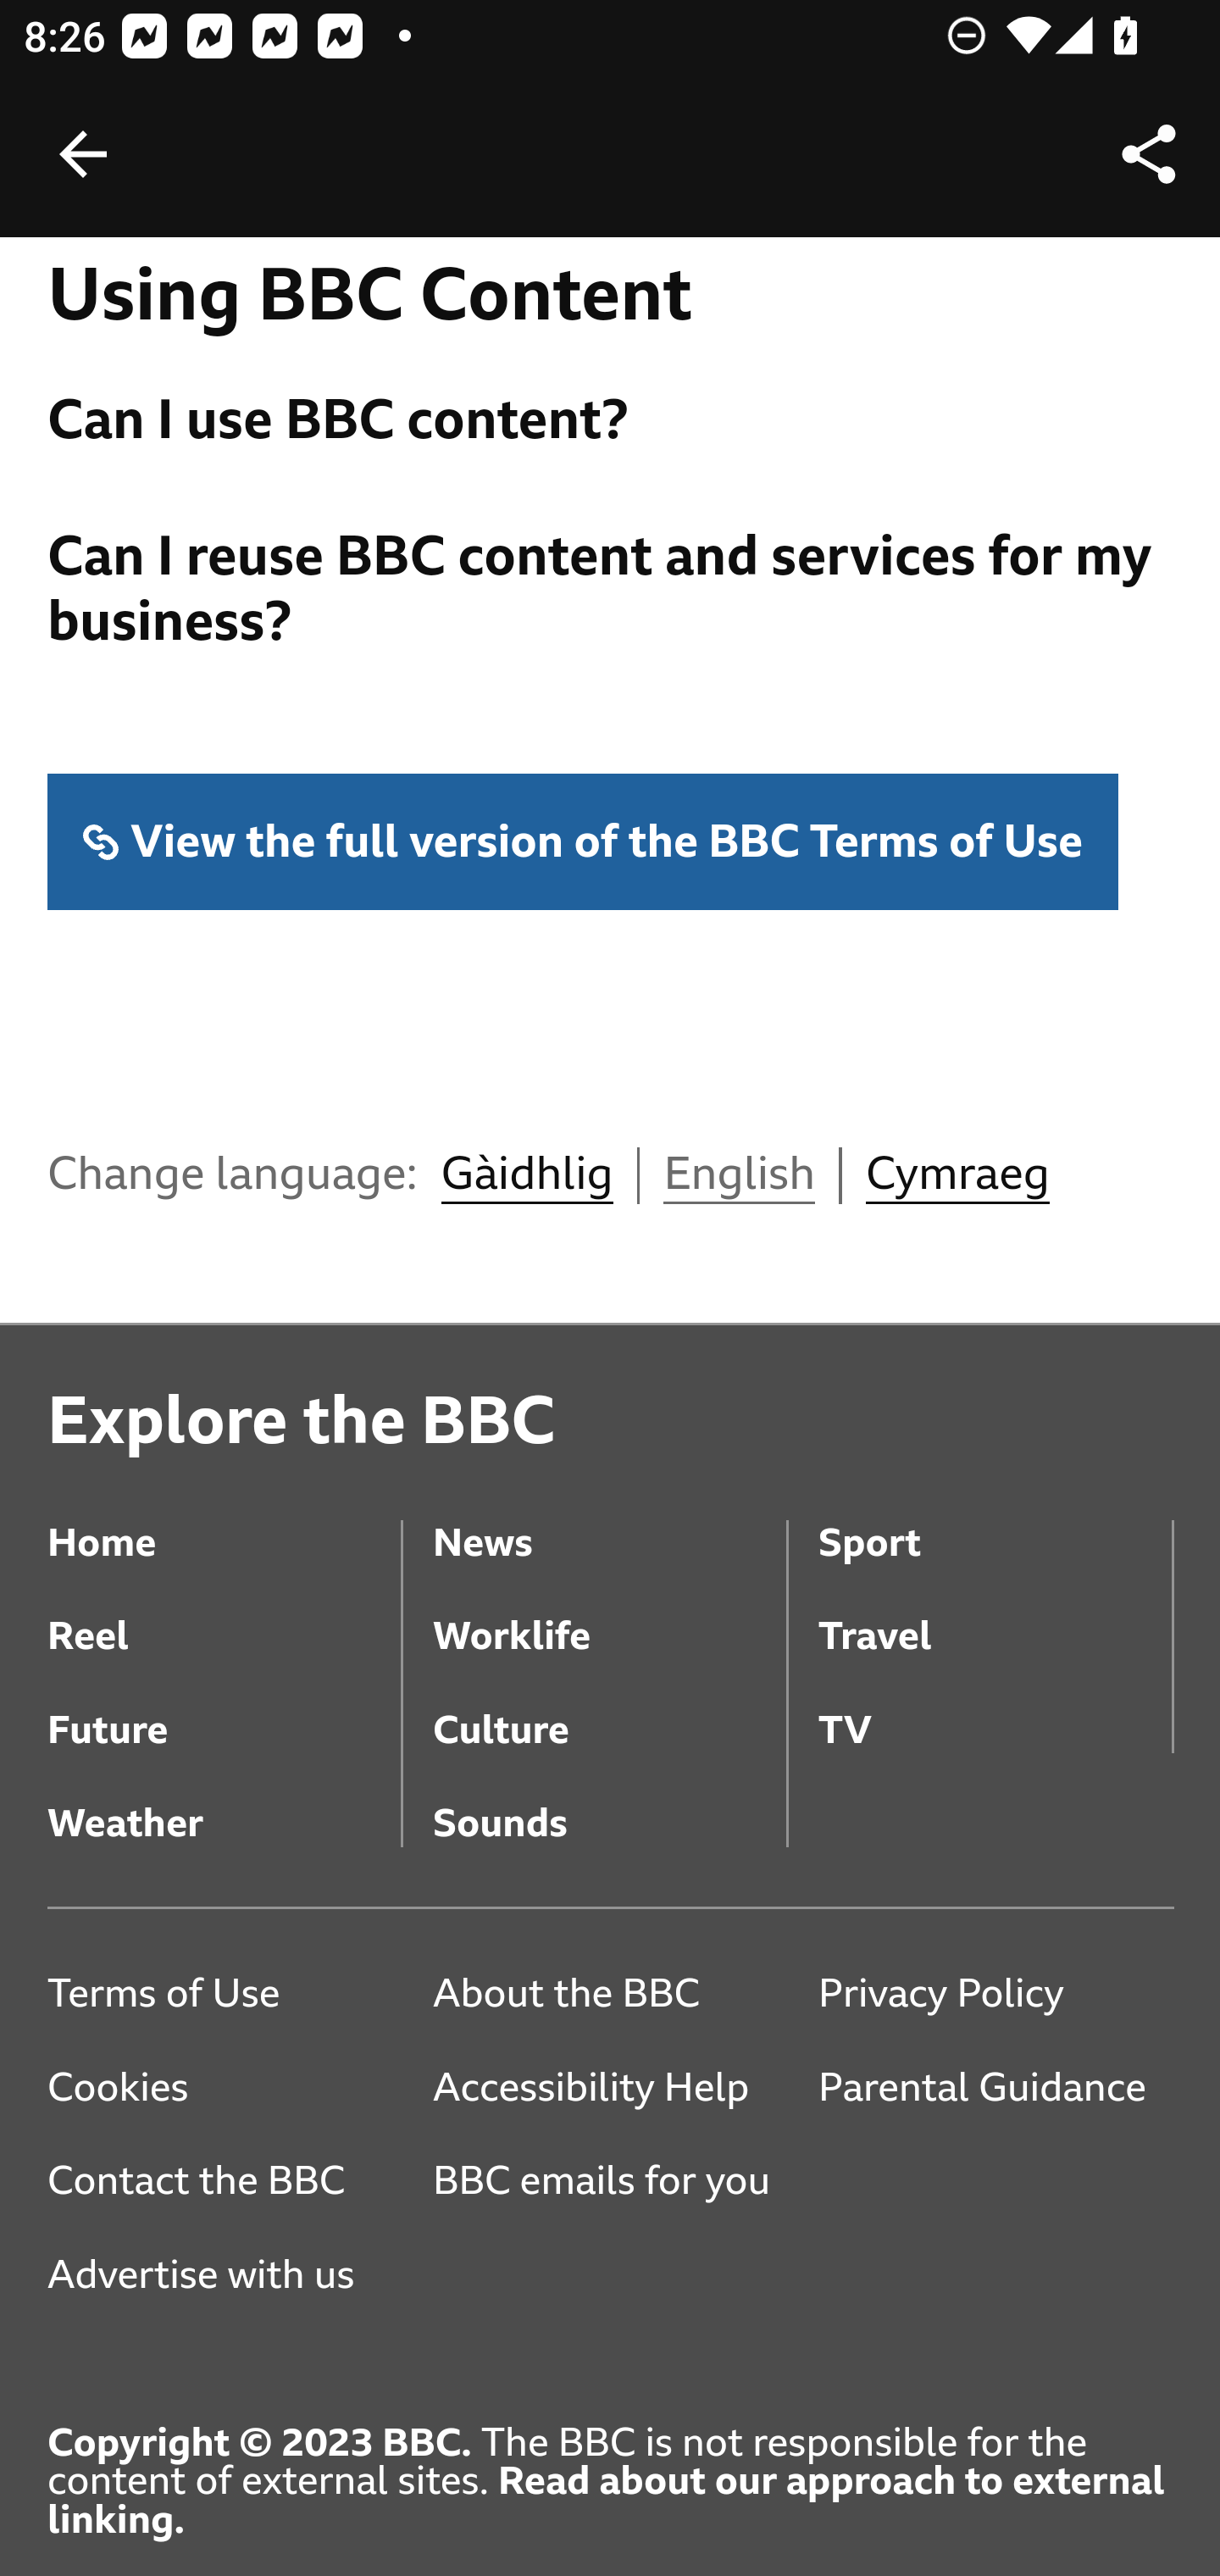 Image resolution: width=1220 pixels, height=2576 pixels. I want to click on English, so click(740, 1175).